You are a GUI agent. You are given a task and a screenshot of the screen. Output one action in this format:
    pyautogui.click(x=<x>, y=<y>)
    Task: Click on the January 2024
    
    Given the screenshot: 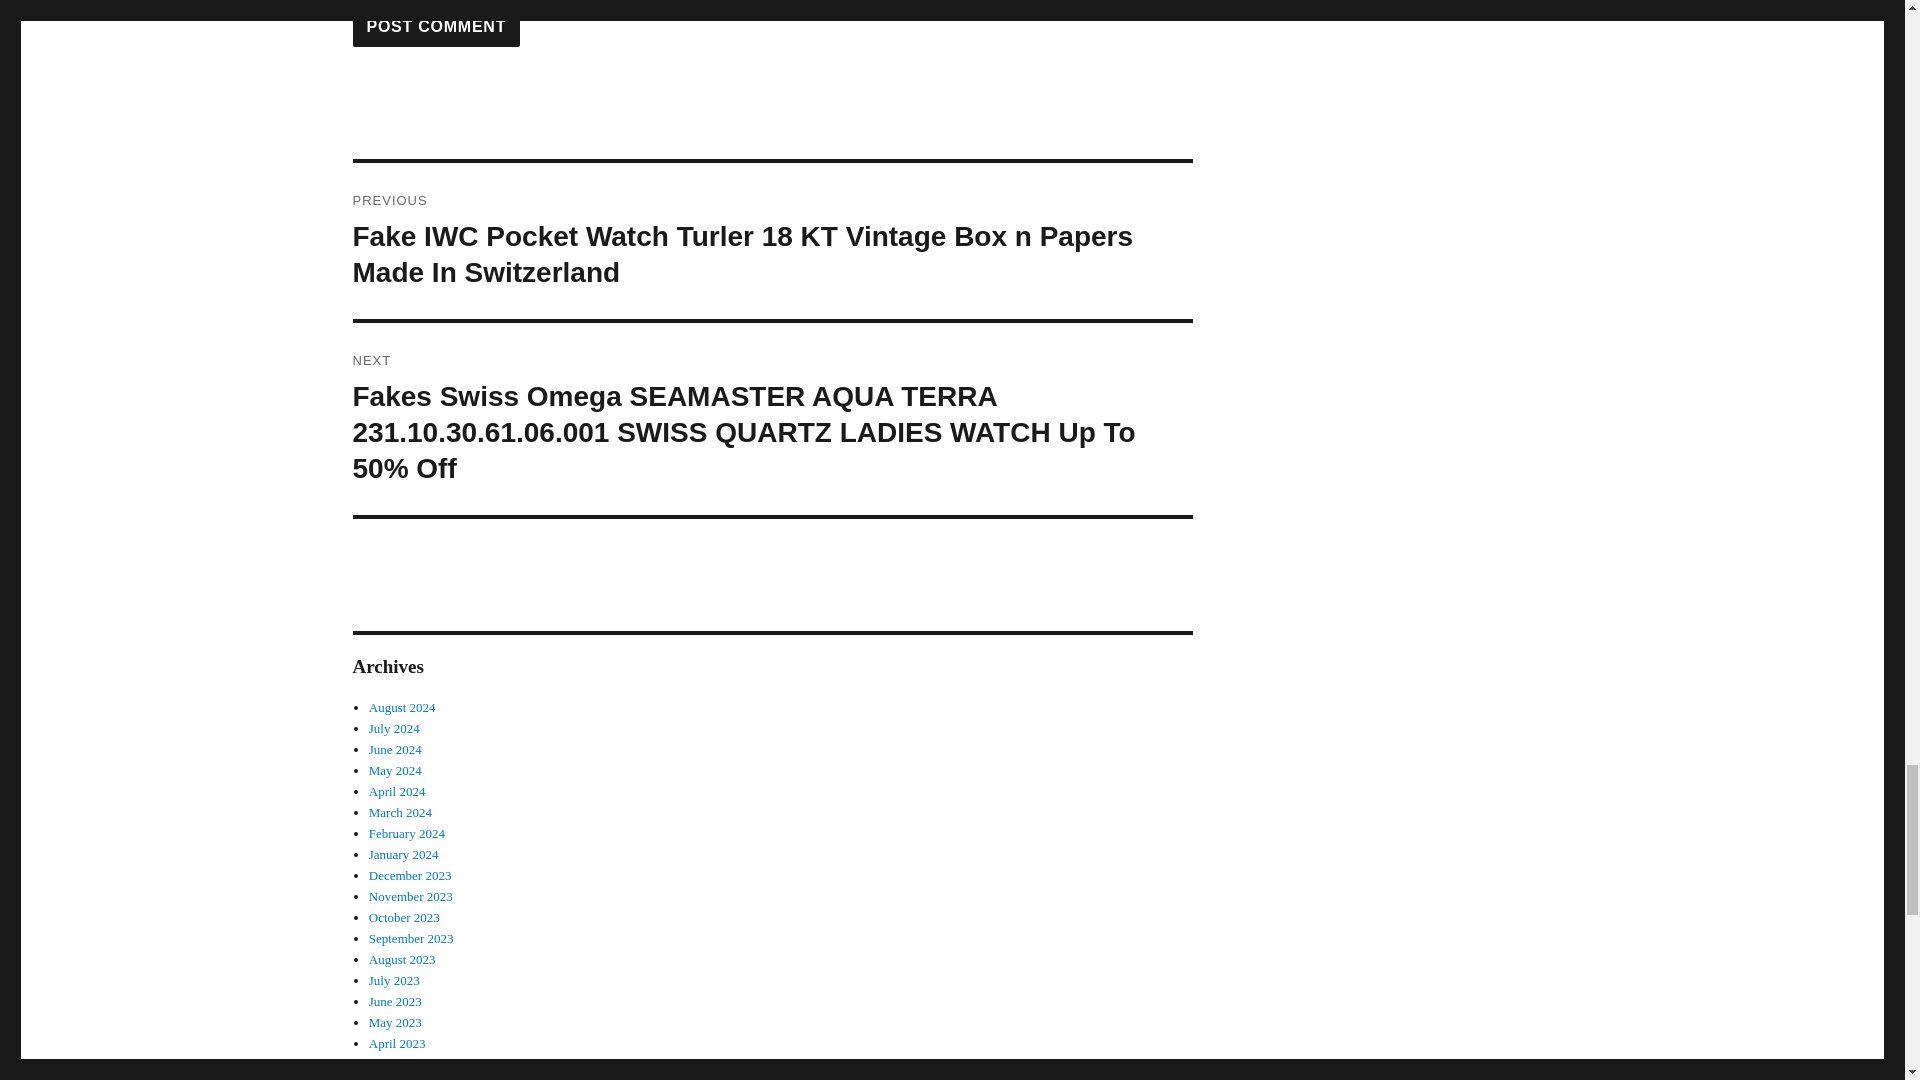 What is the action you would take?
    pyautogui.click(x=404, y=854)
    